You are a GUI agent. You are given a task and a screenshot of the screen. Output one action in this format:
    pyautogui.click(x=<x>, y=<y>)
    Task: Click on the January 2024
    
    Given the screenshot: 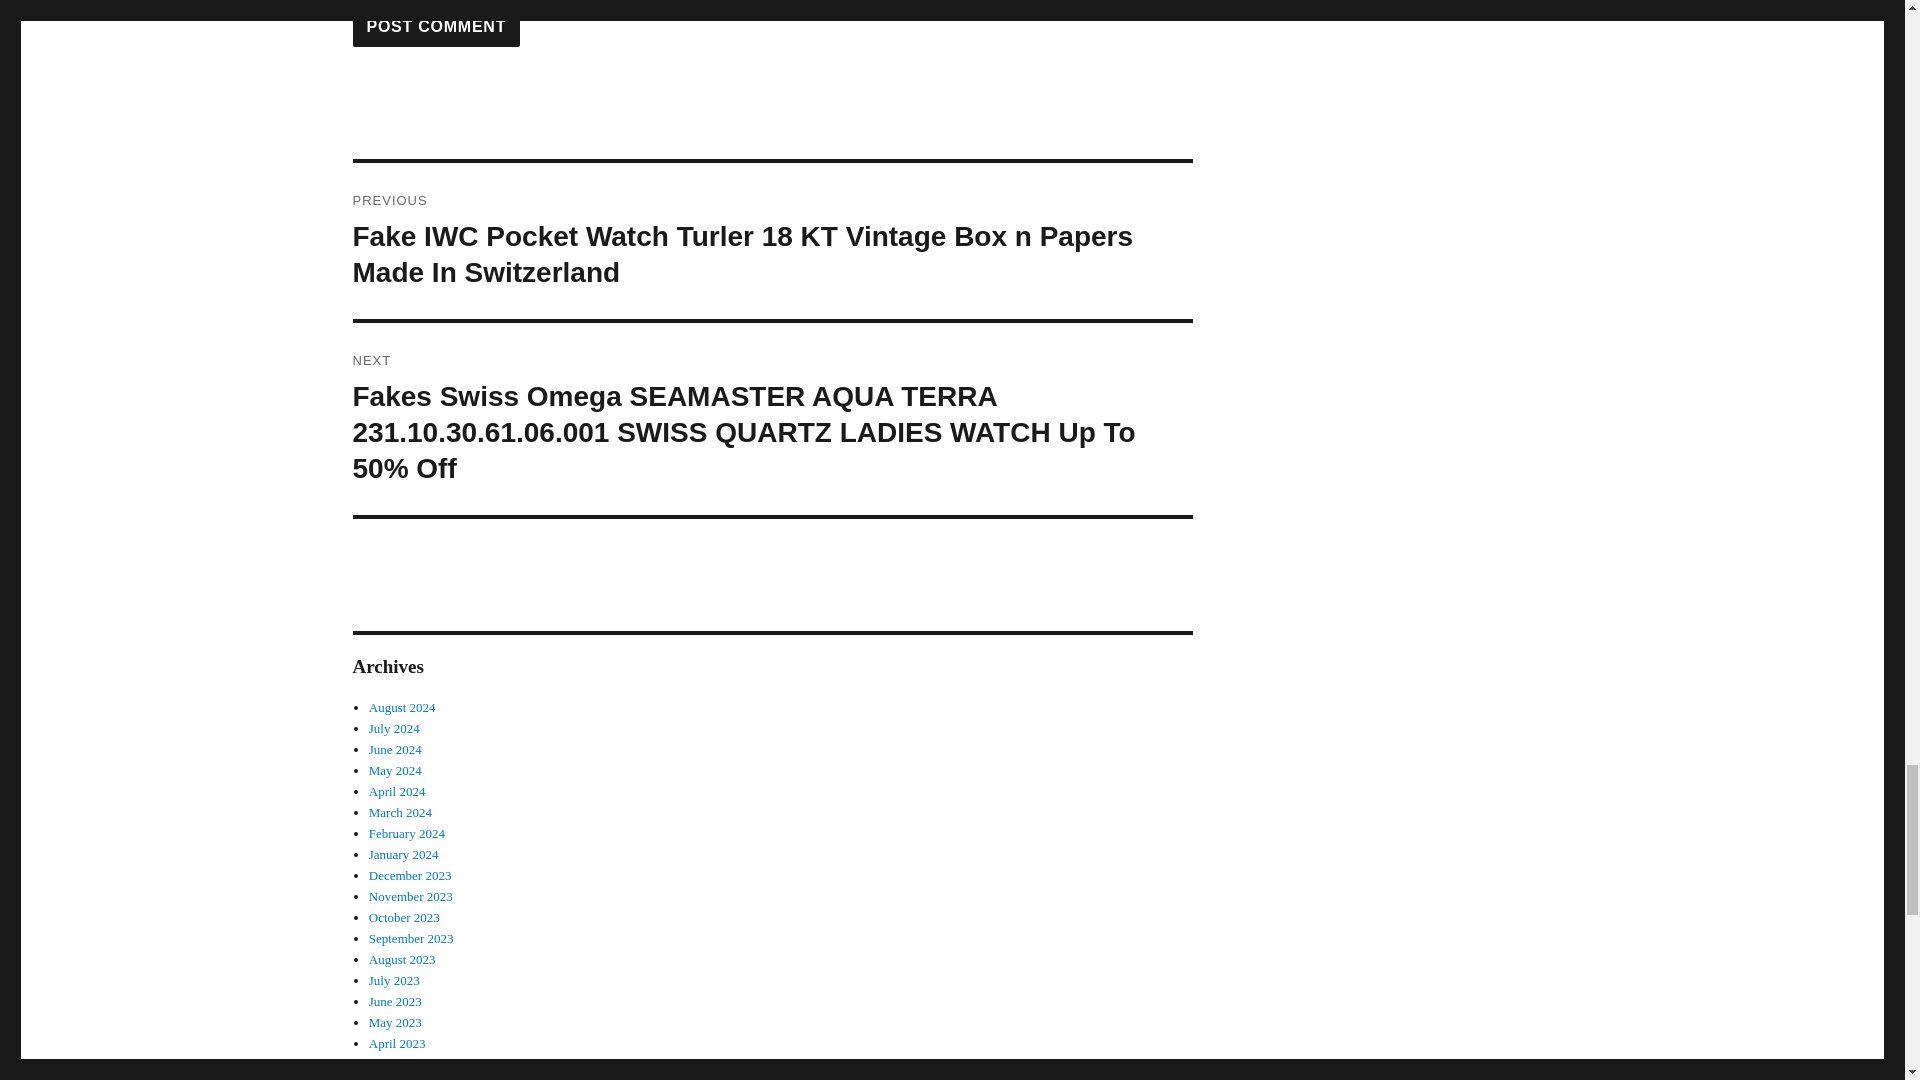 What is the action you would take?
    pyautogui.click(x=404, y=854)
    